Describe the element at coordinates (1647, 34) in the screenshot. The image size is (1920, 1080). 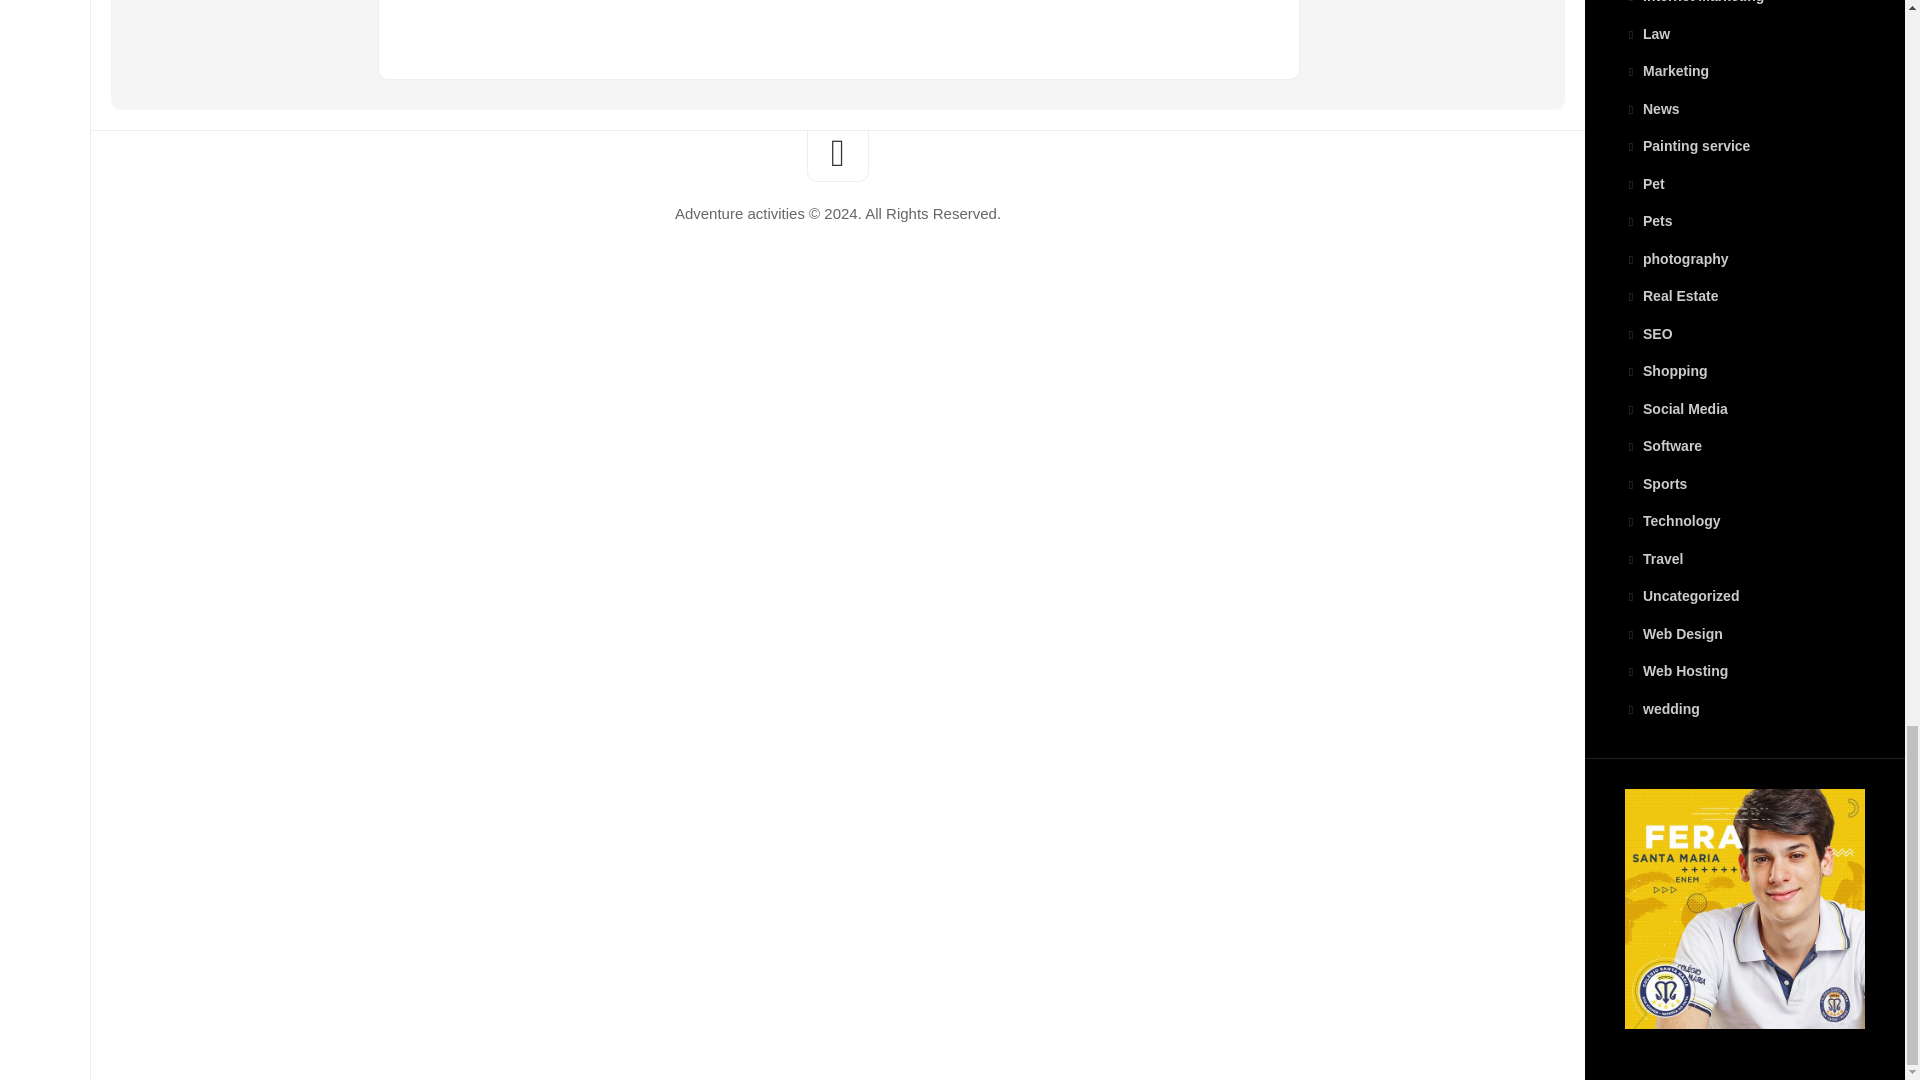
I see `Law` at that location.